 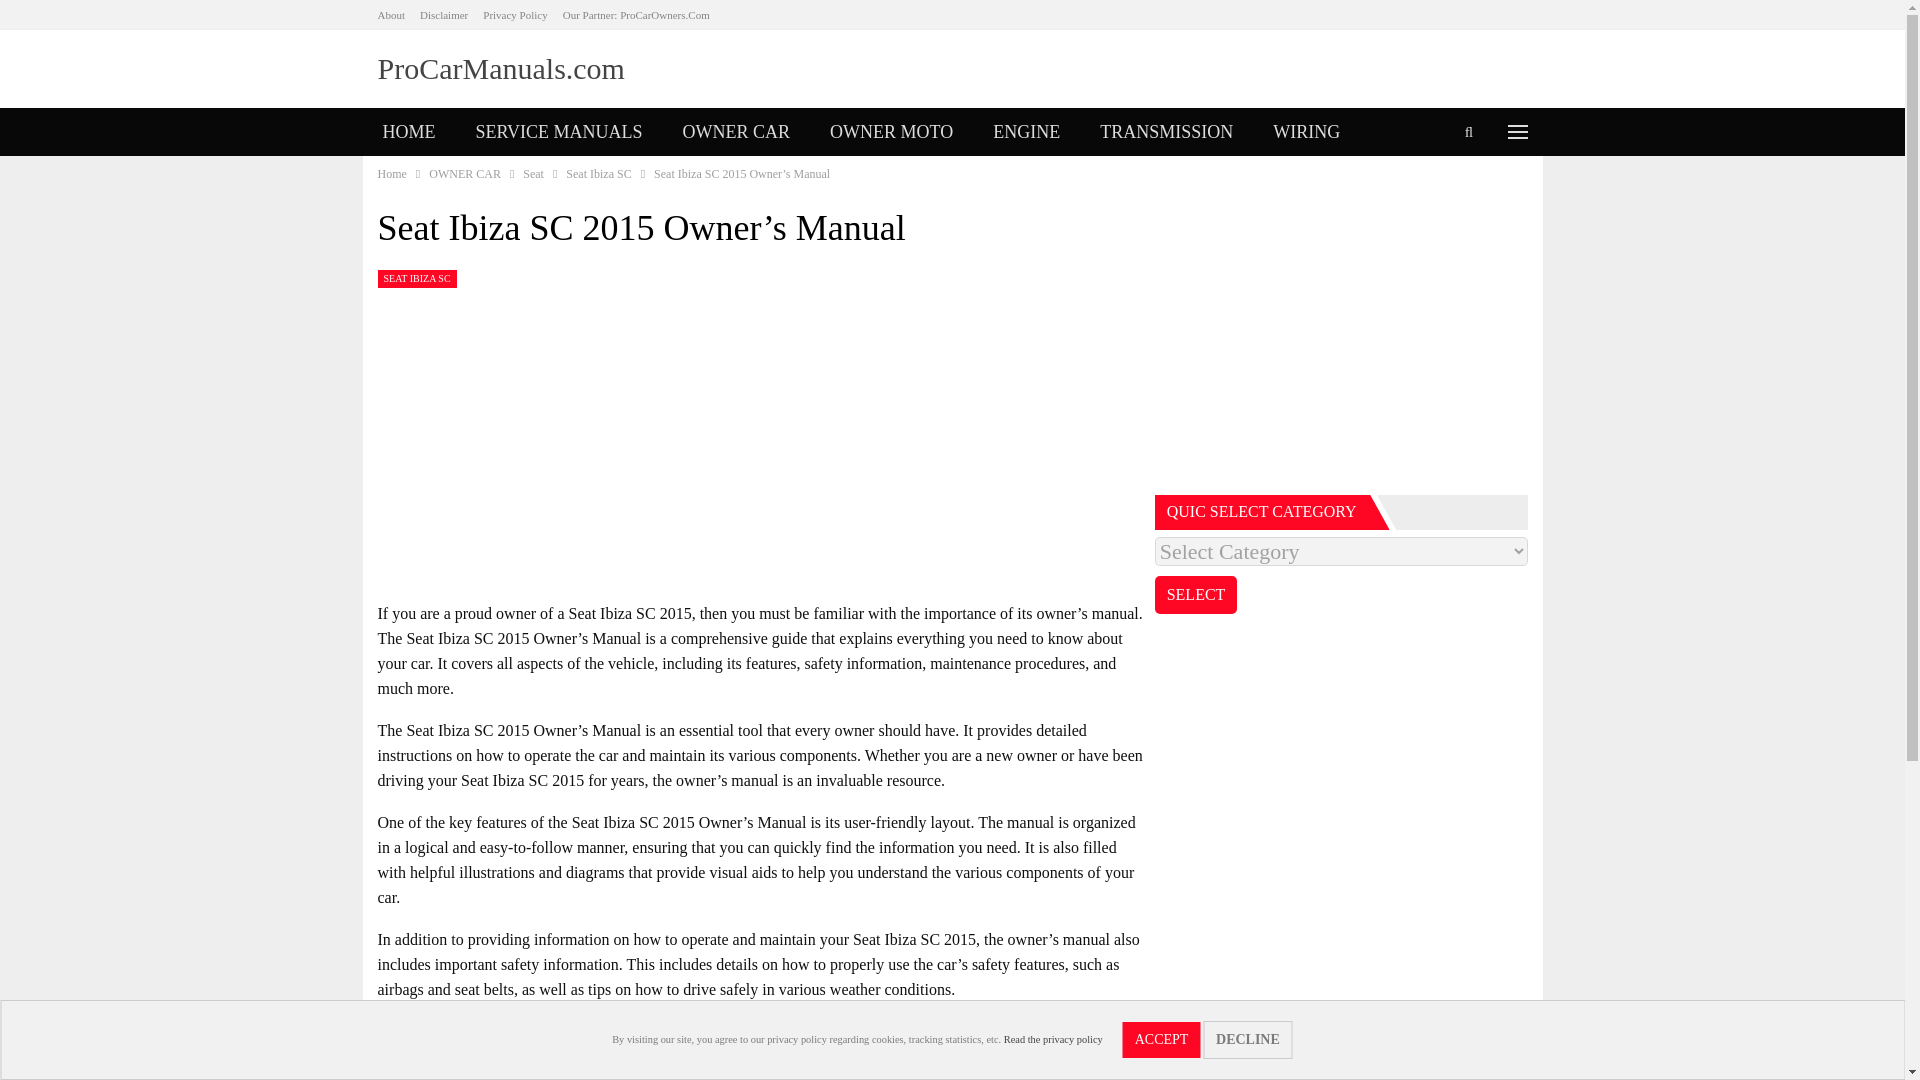 I want to click on ACCEPT, so click(x=1162, y=1040).